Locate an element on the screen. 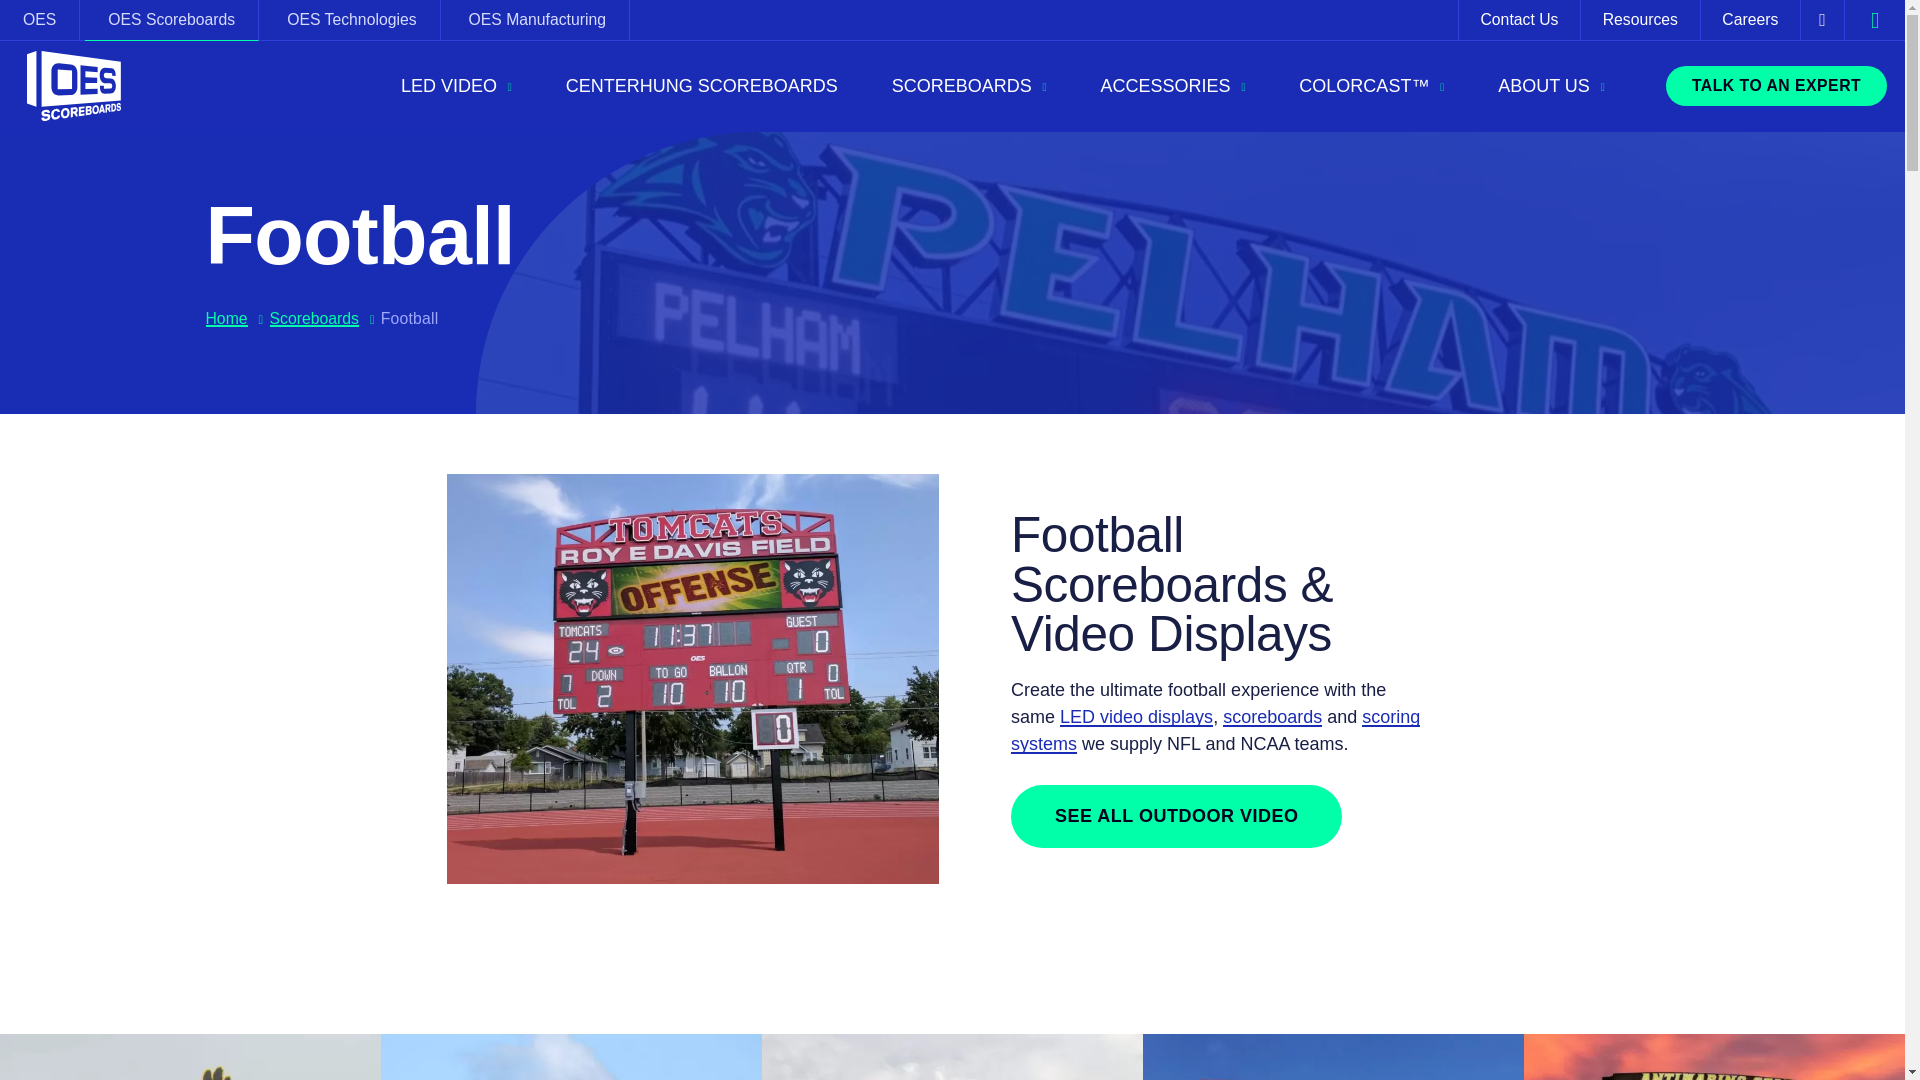  OES Technologies is located at coordinates (352, 20).